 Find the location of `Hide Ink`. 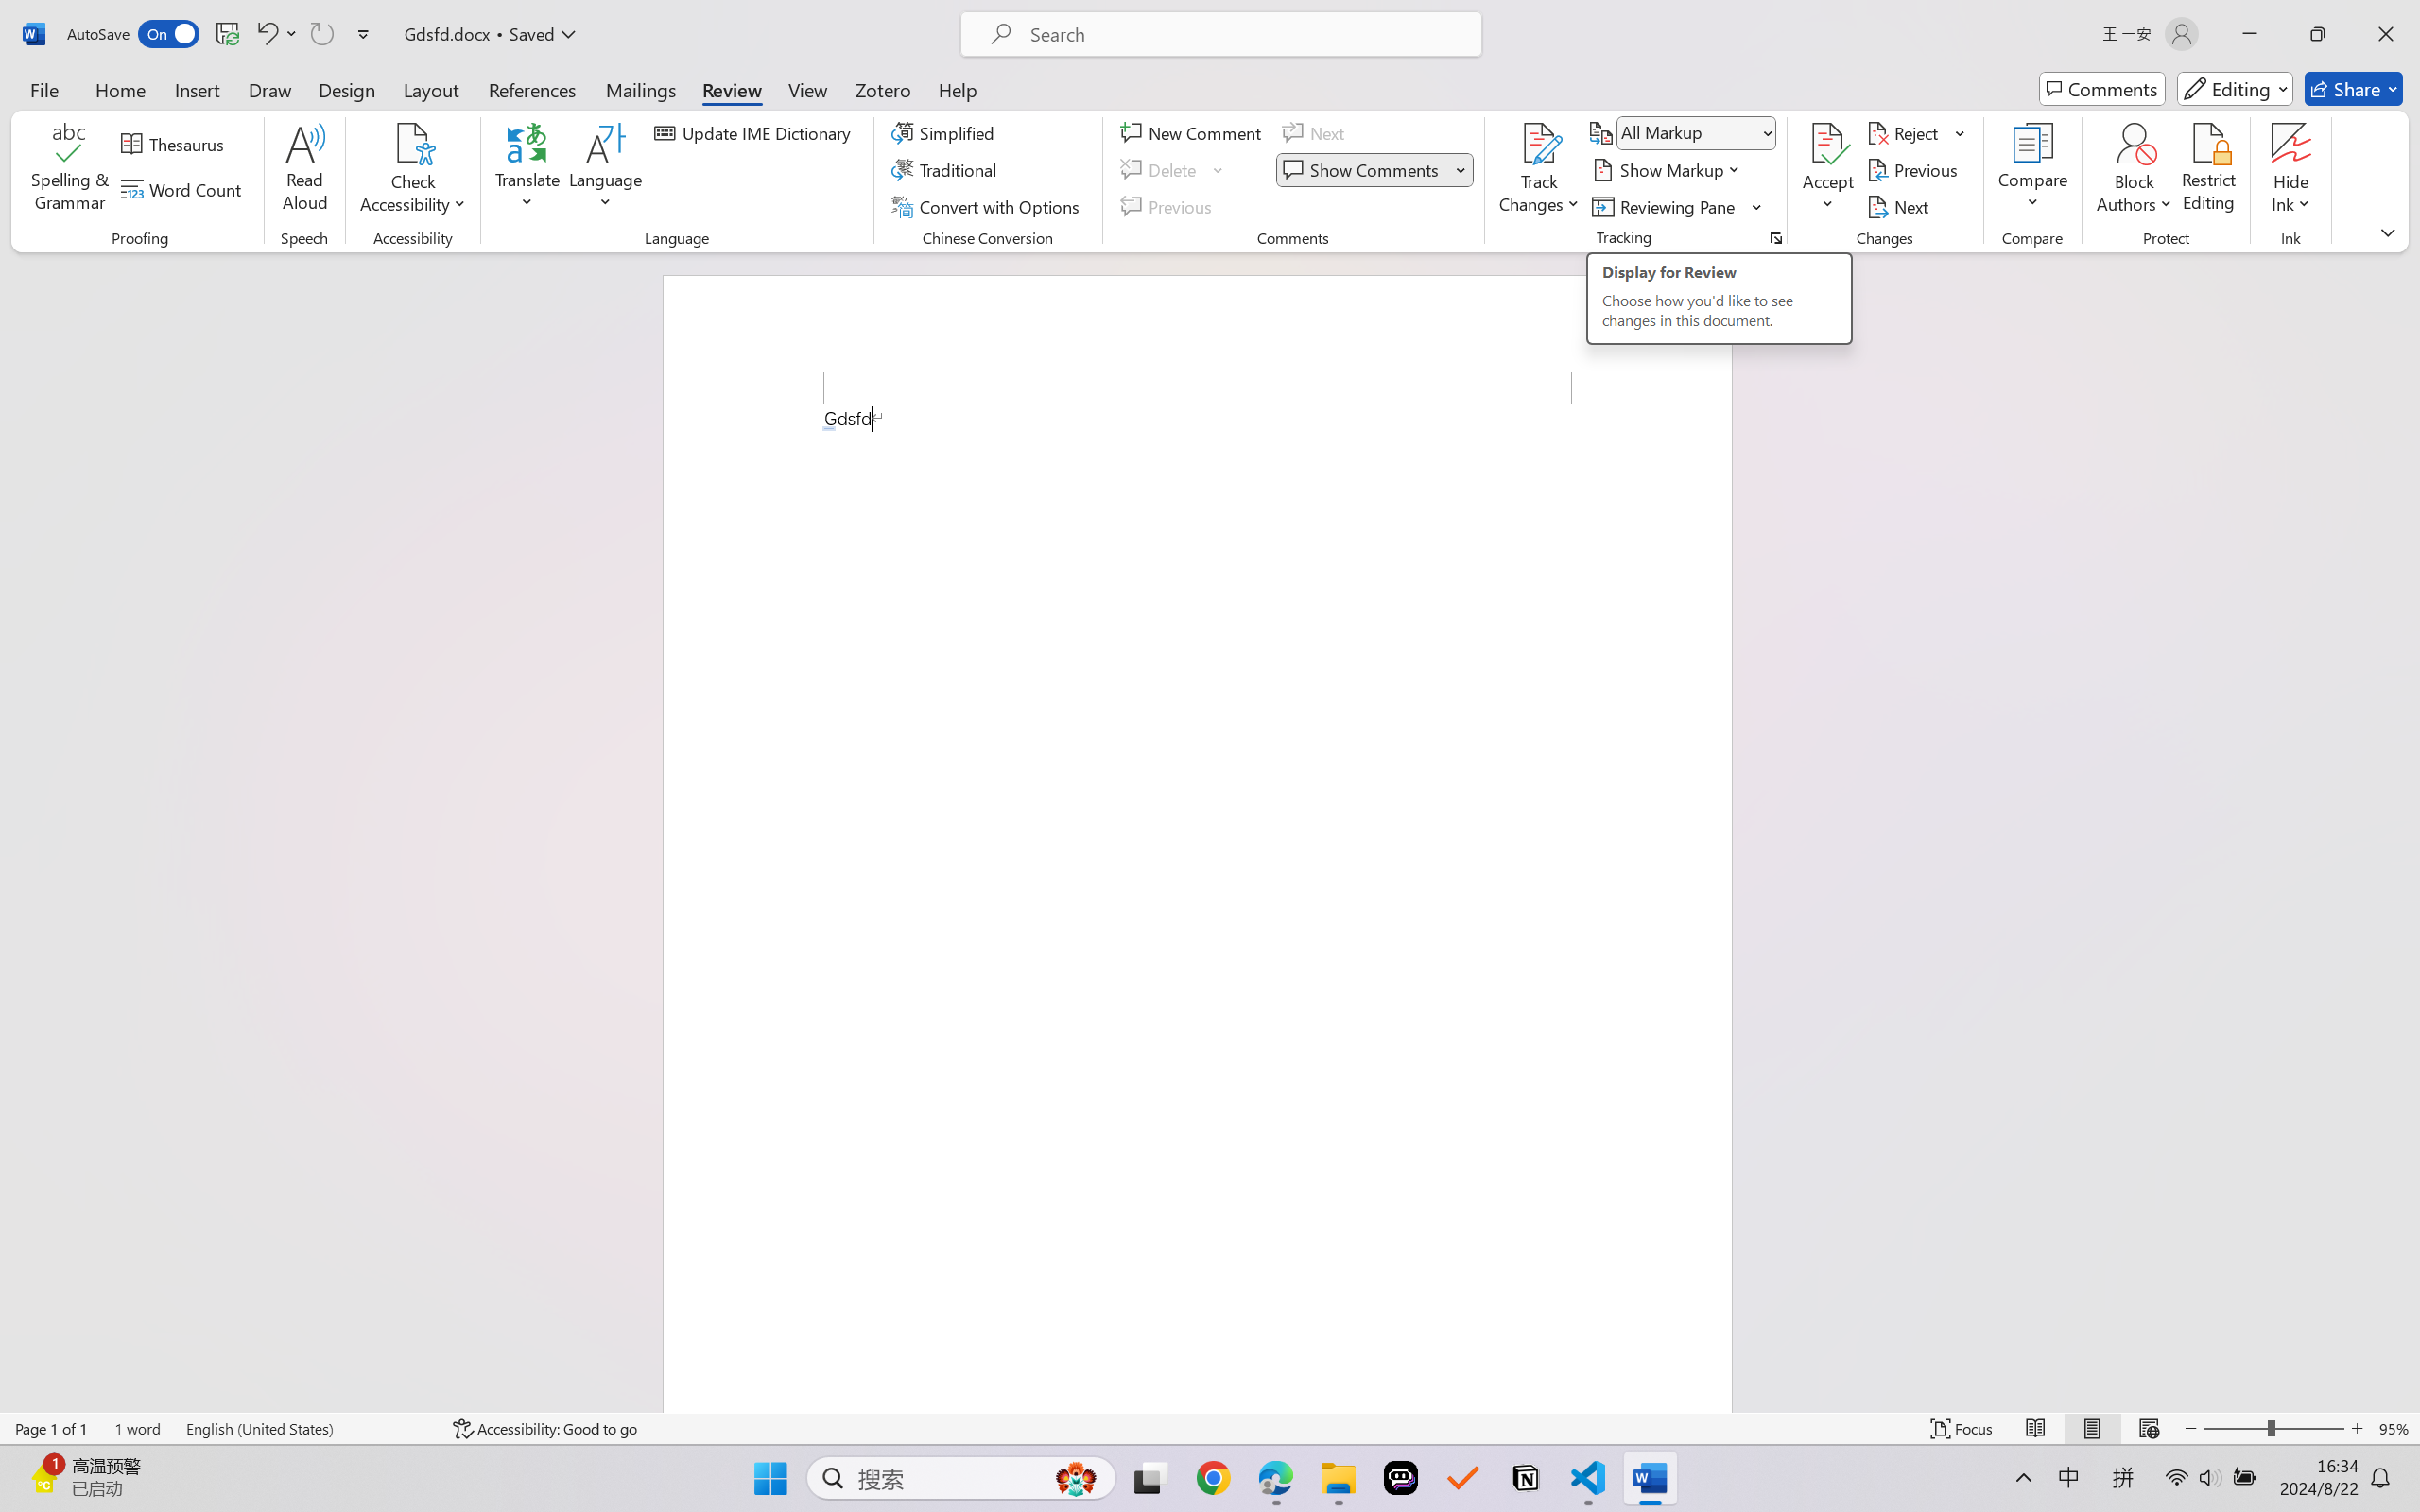

Hide Ink is located at coordinates (2291, 170).